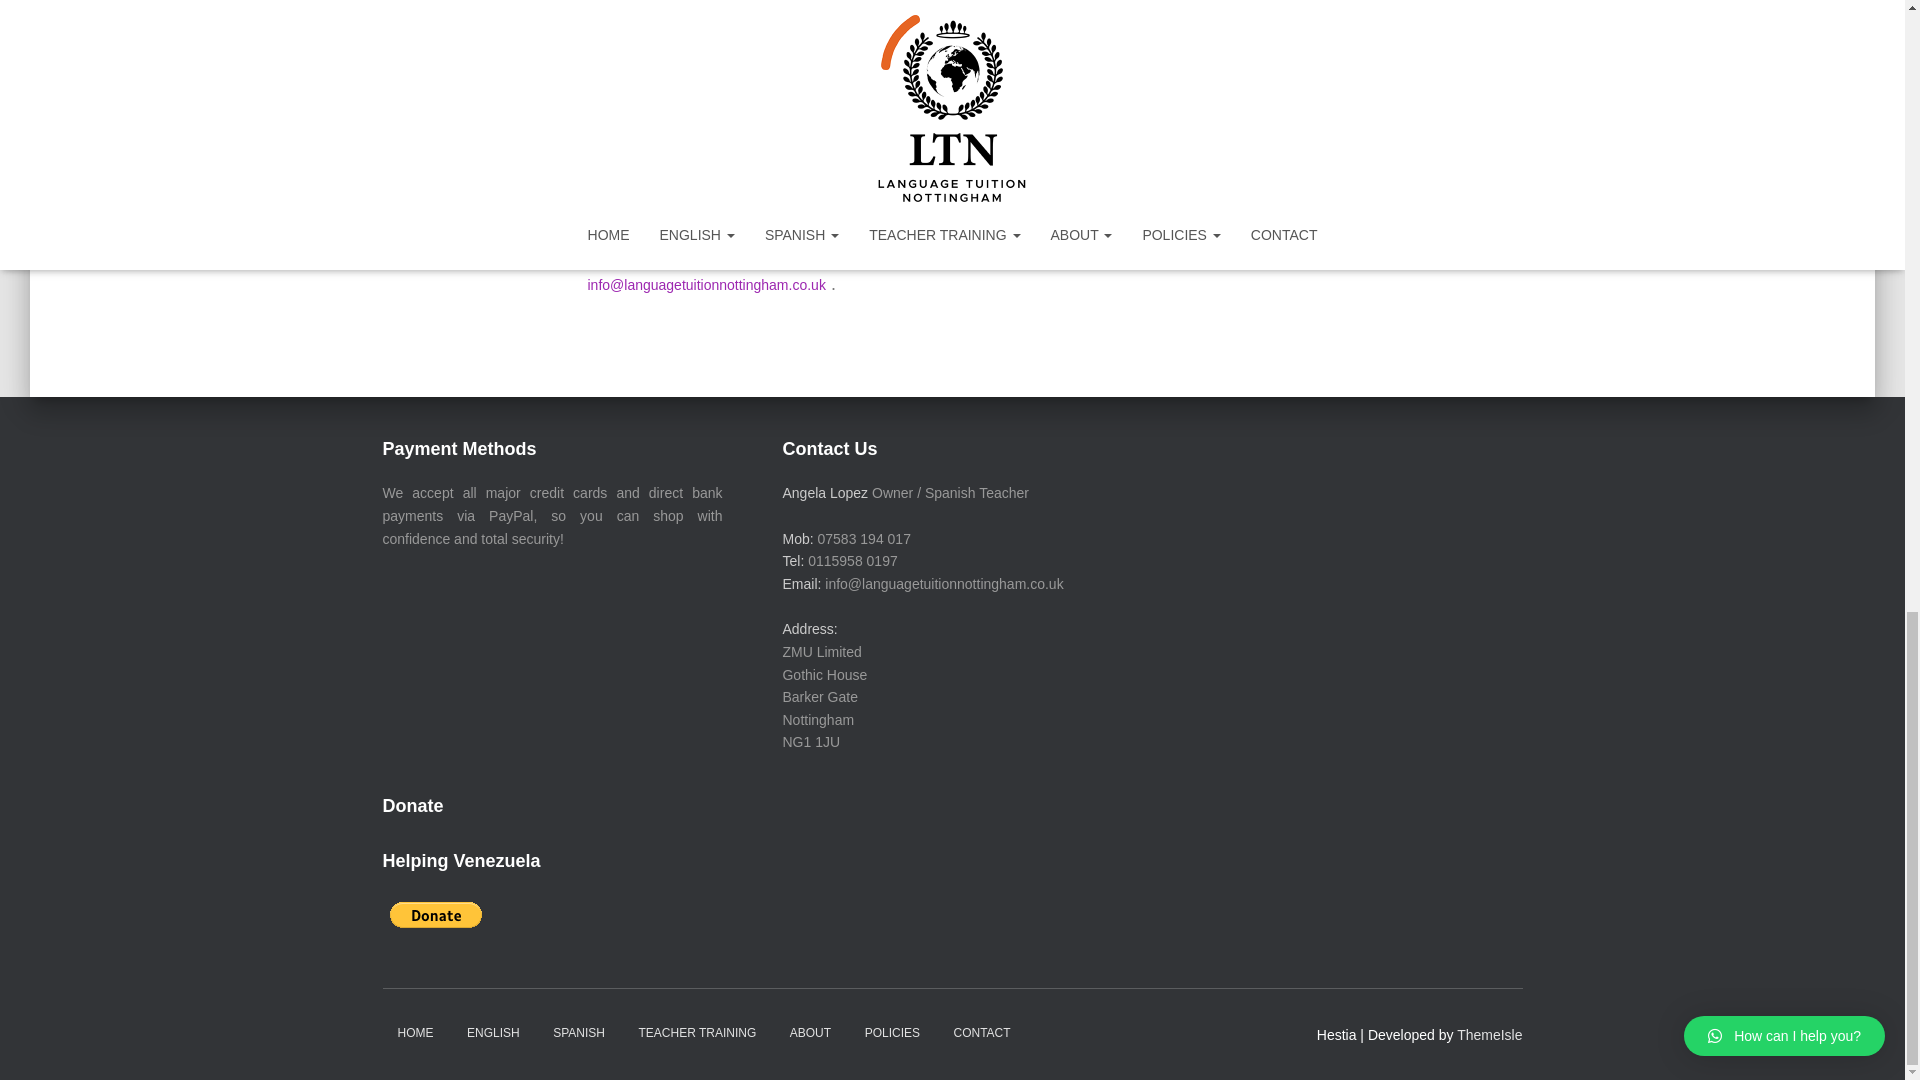 The image size is (1920, 1080). I want to click on ENGLISH, so click(493, 1033).